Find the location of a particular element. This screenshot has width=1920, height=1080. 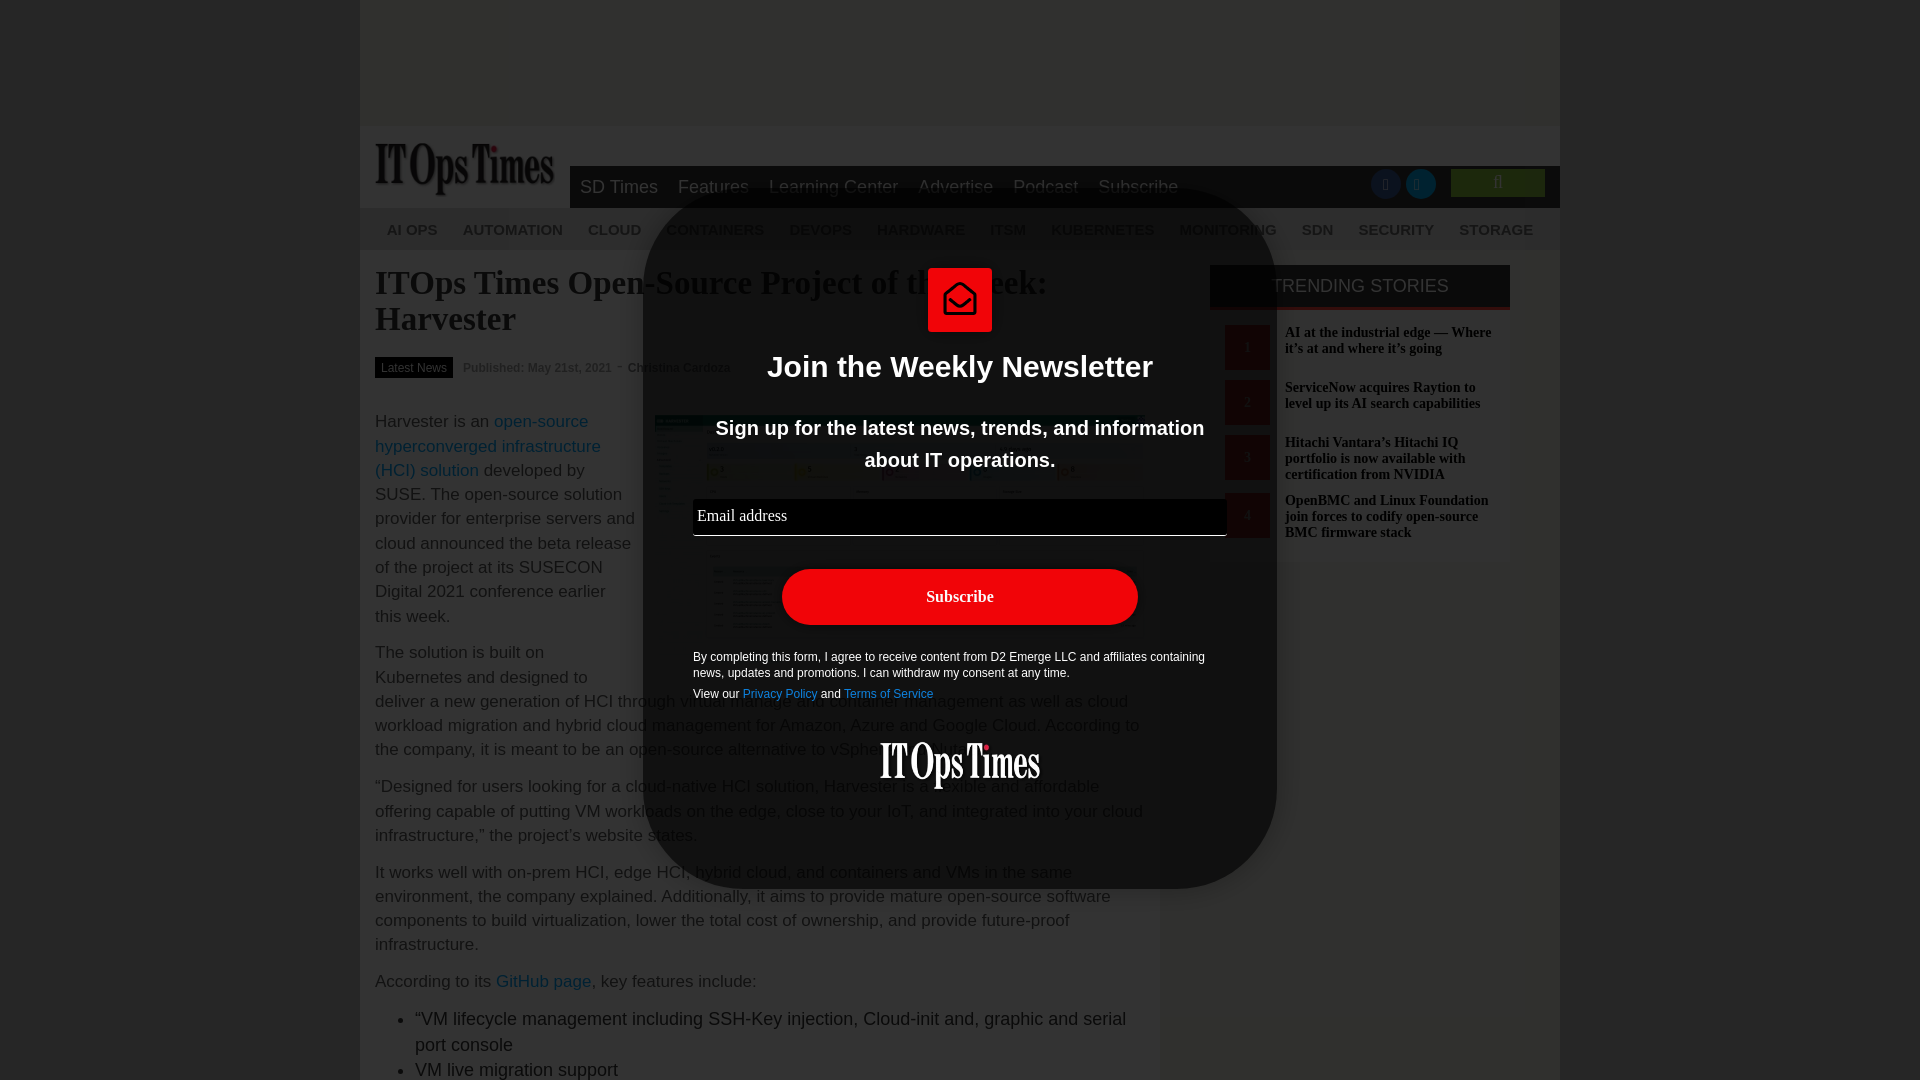

Podcast is located at coordinates (1045, 187).